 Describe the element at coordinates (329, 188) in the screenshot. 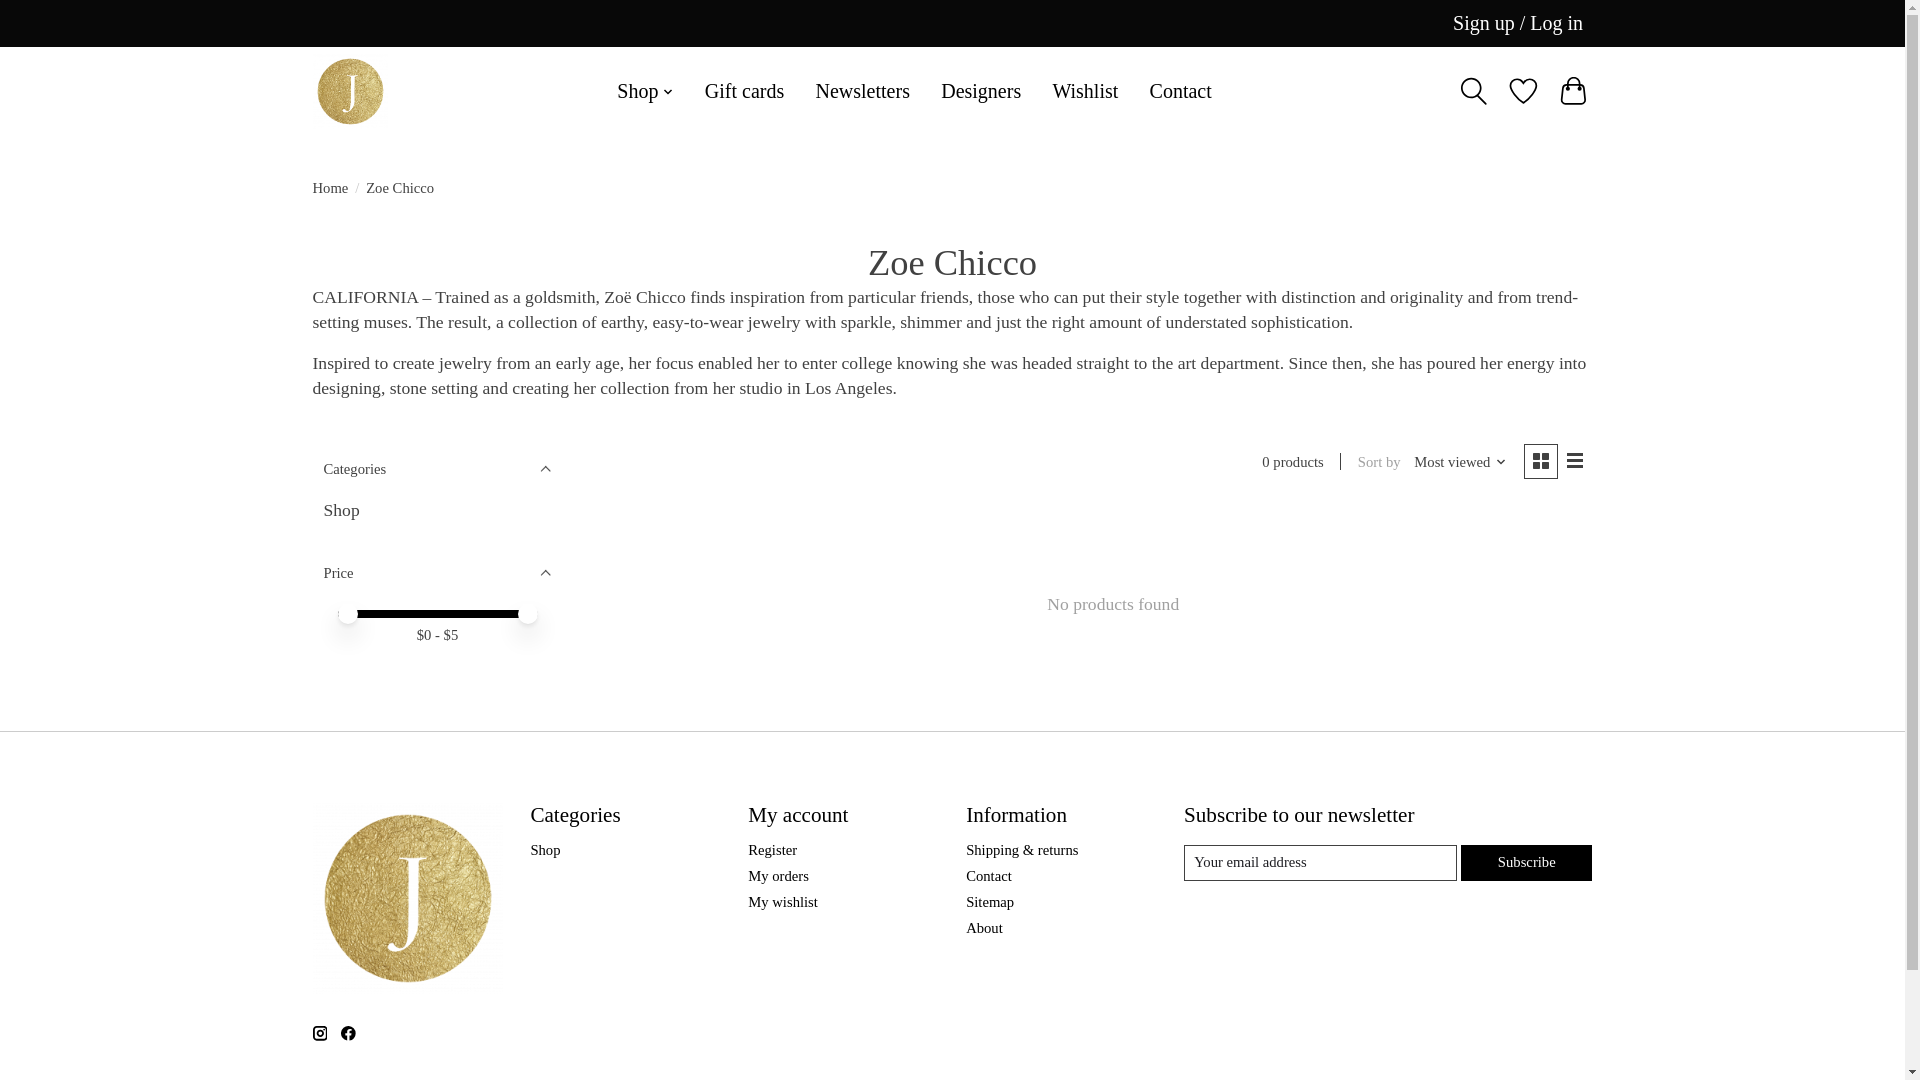

I see `Home` at that location.